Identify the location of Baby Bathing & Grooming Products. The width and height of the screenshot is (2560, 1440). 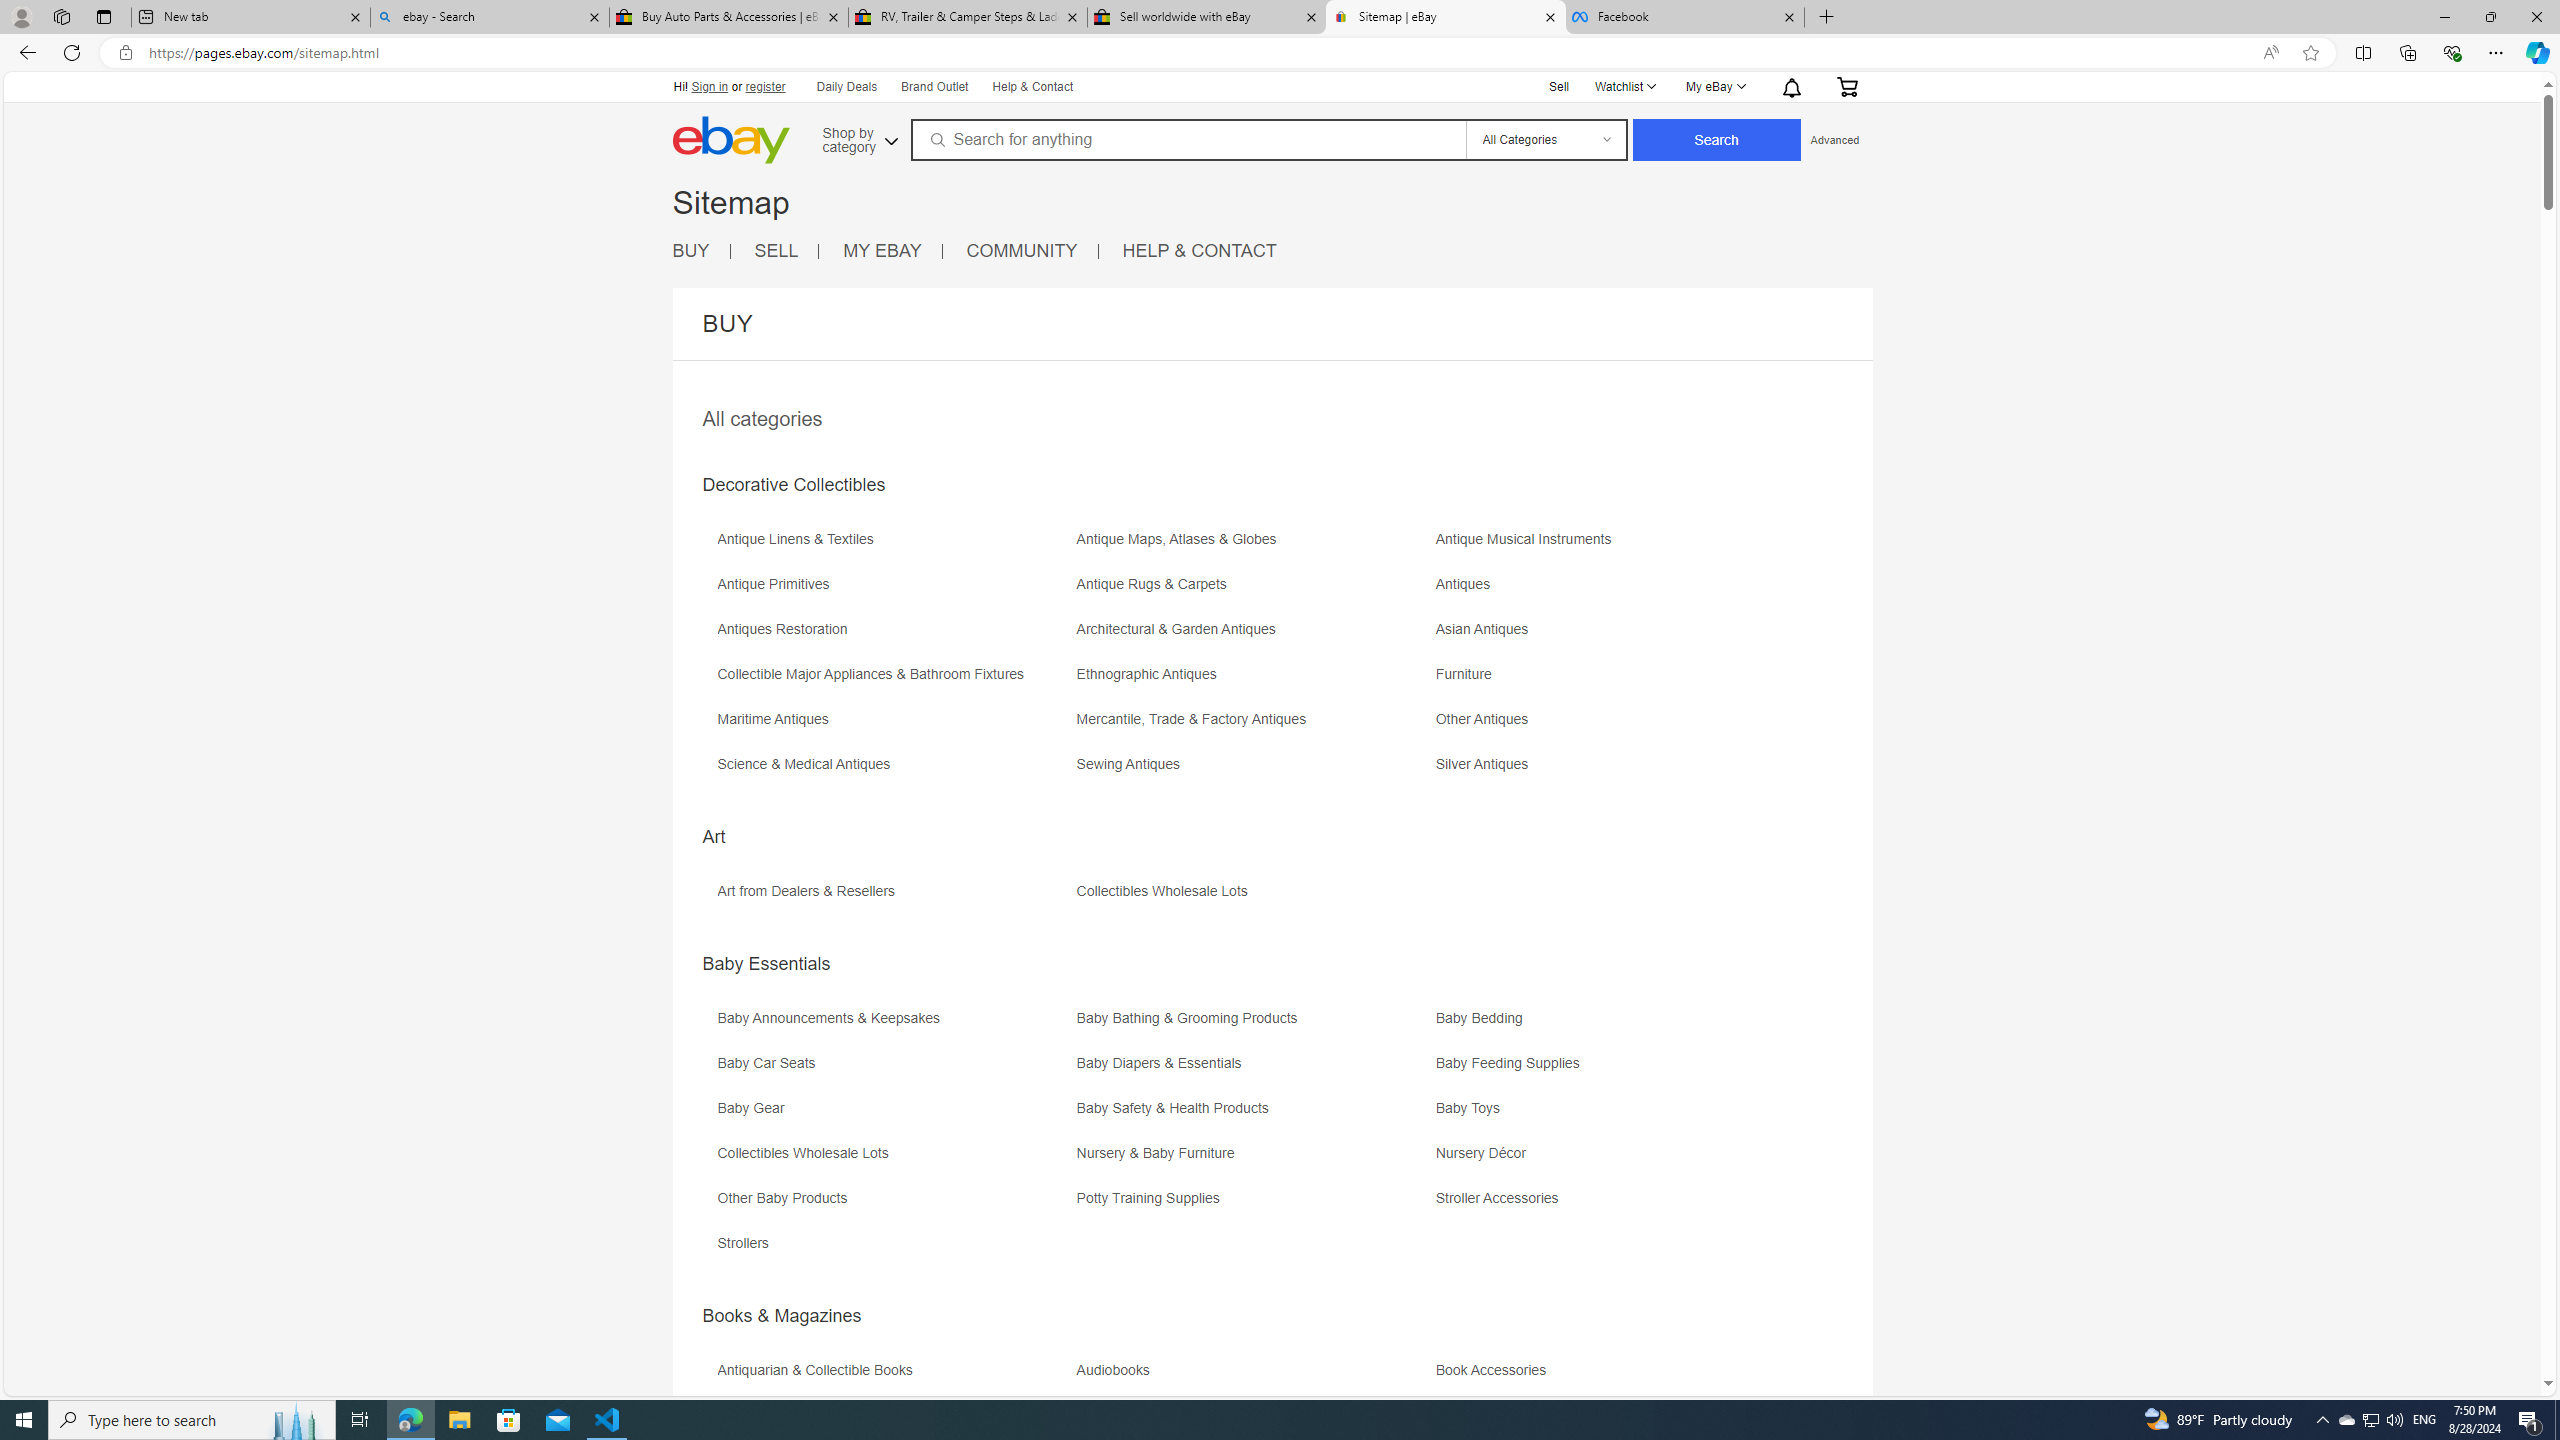
(1253, 1024).